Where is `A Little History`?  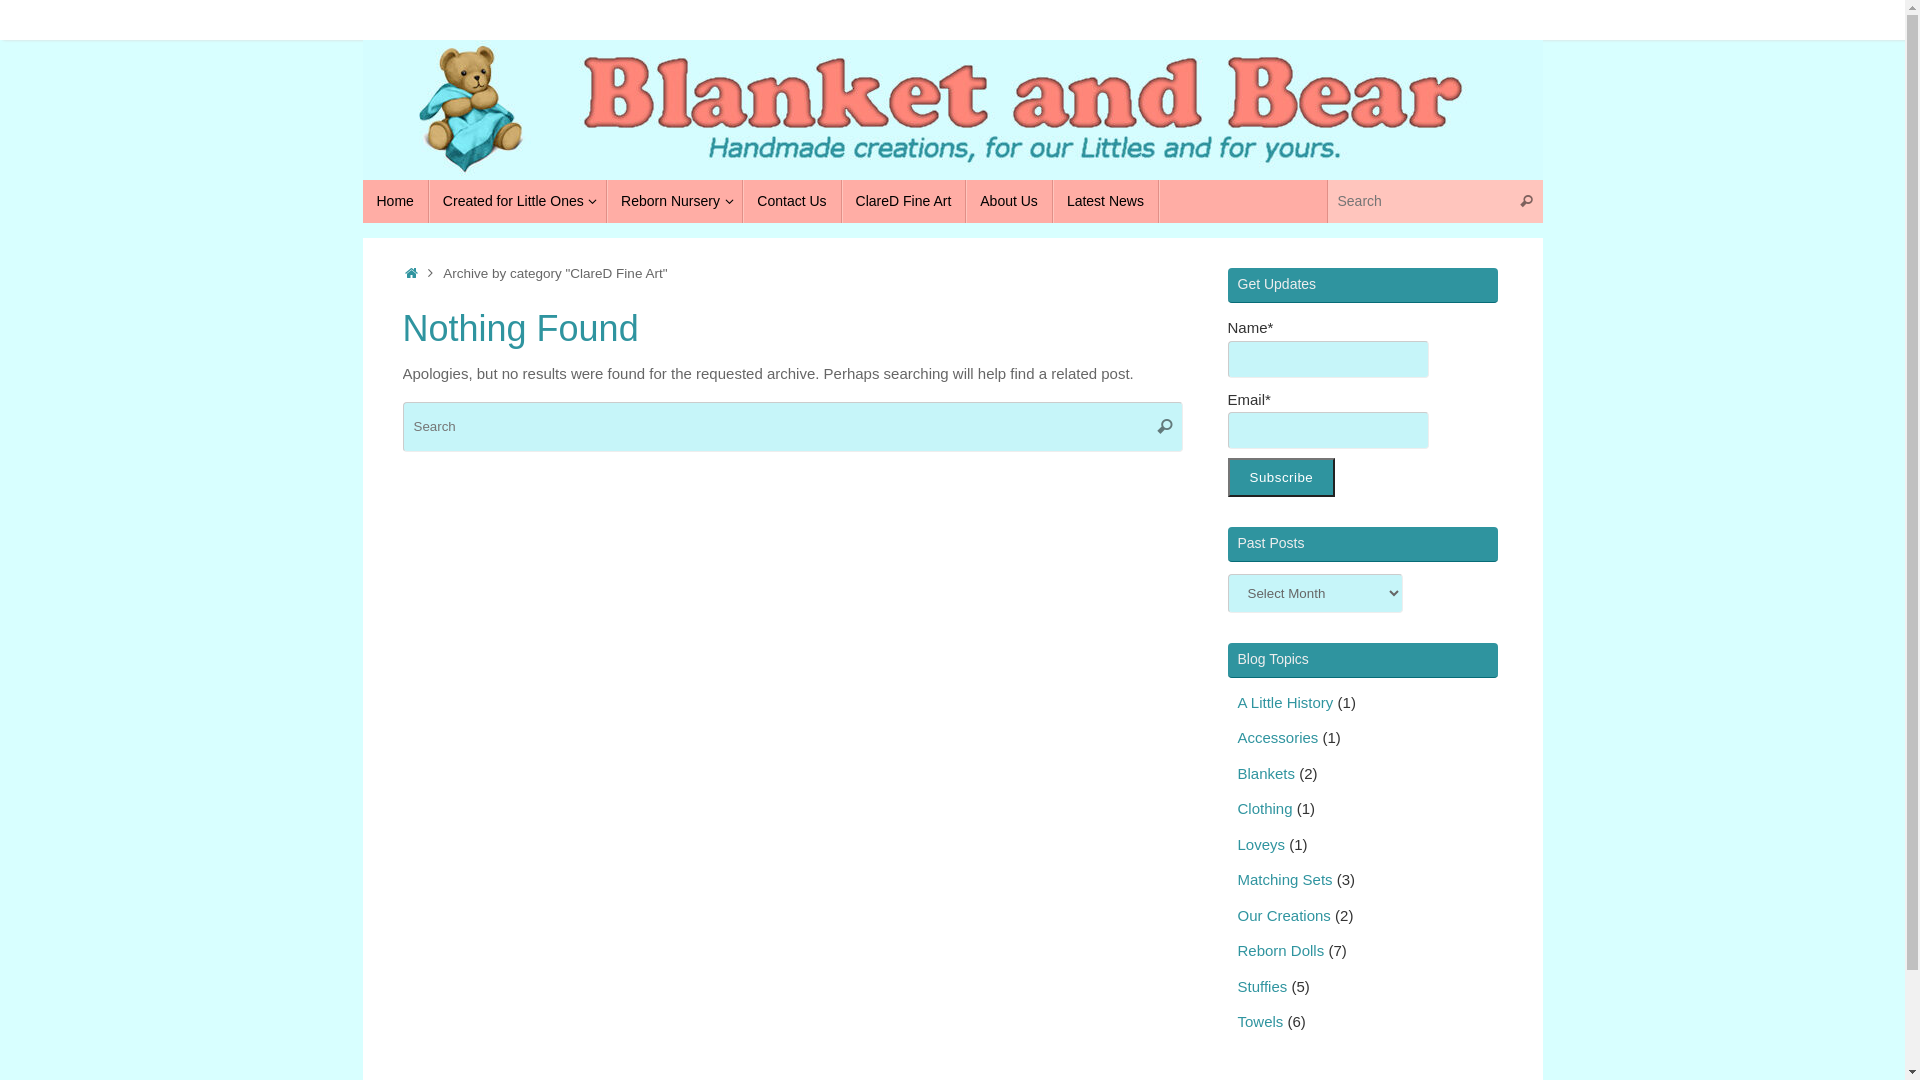
A Little History is located at coordinates (1286, 702).